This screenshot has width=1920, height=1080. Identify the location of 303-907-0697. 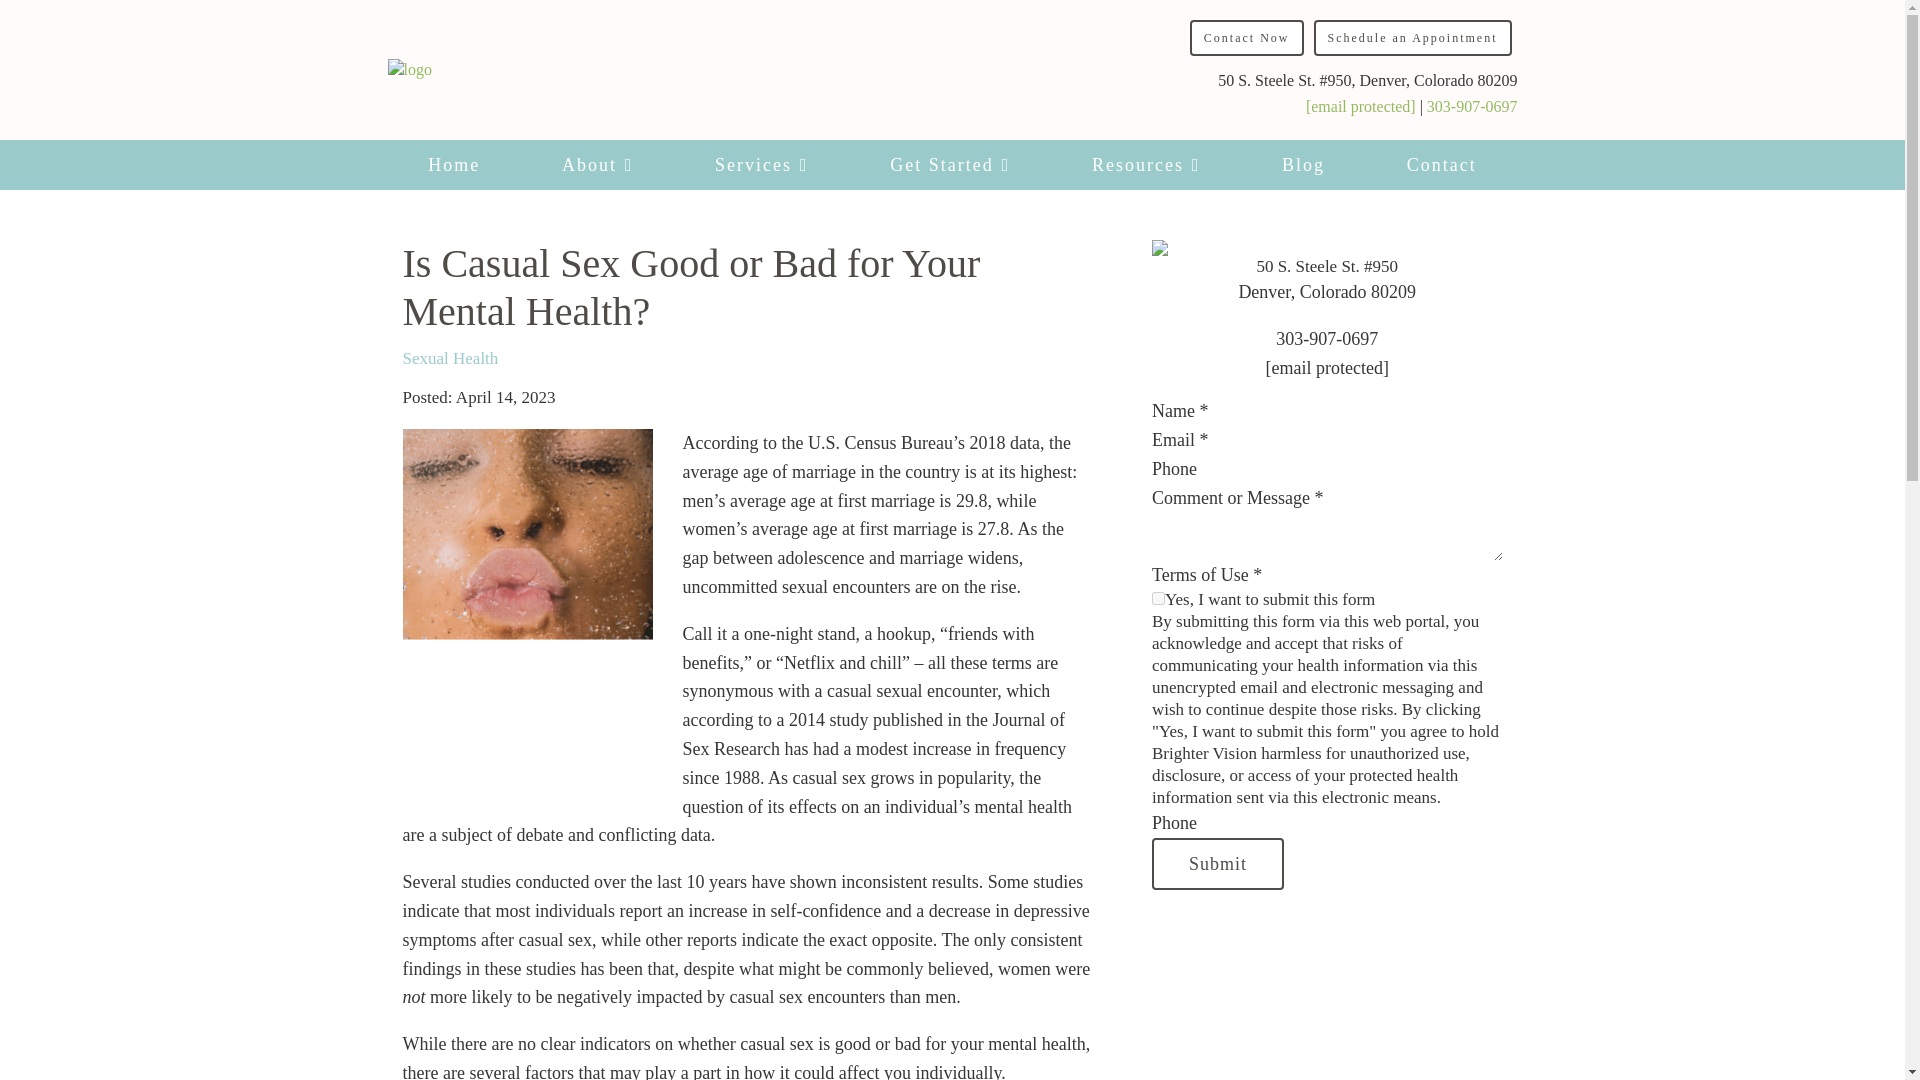
(1472, 106).